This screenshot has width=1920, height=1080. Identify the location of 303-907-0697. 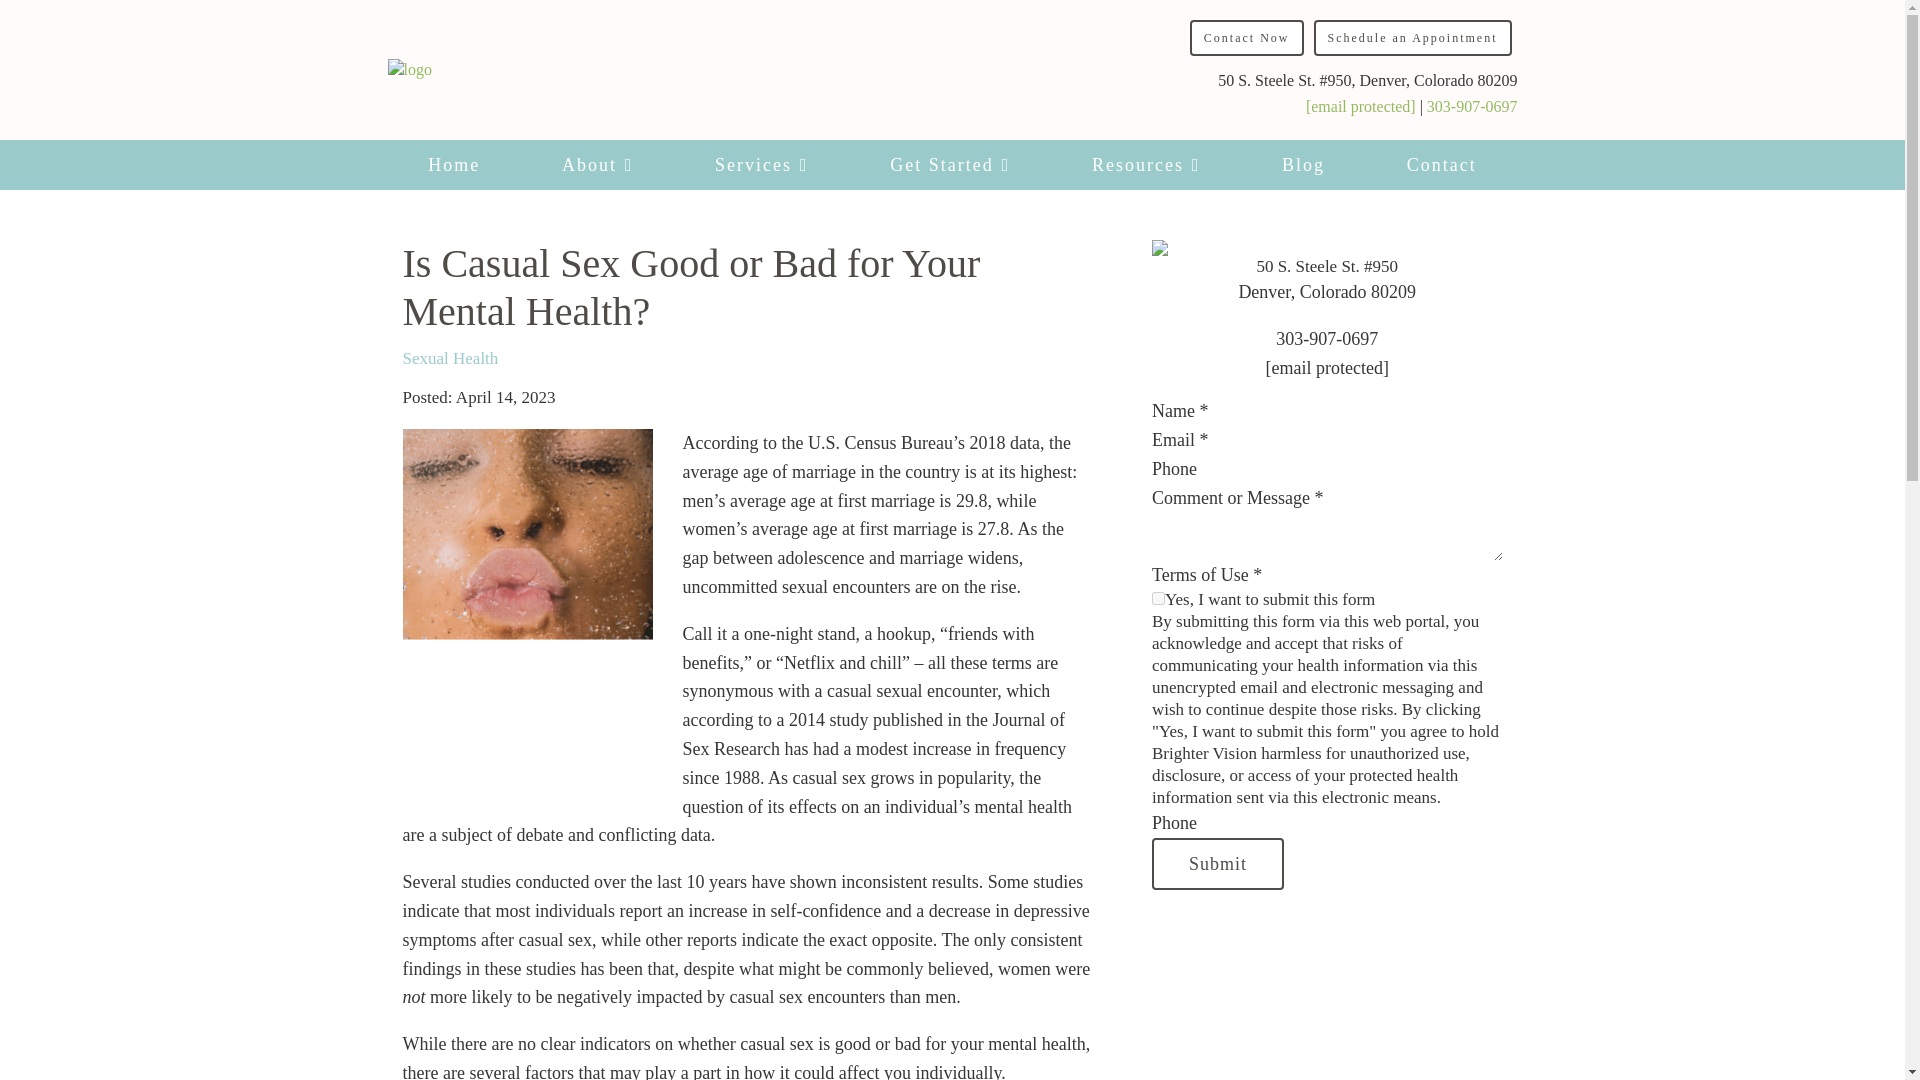
(1472, 106).